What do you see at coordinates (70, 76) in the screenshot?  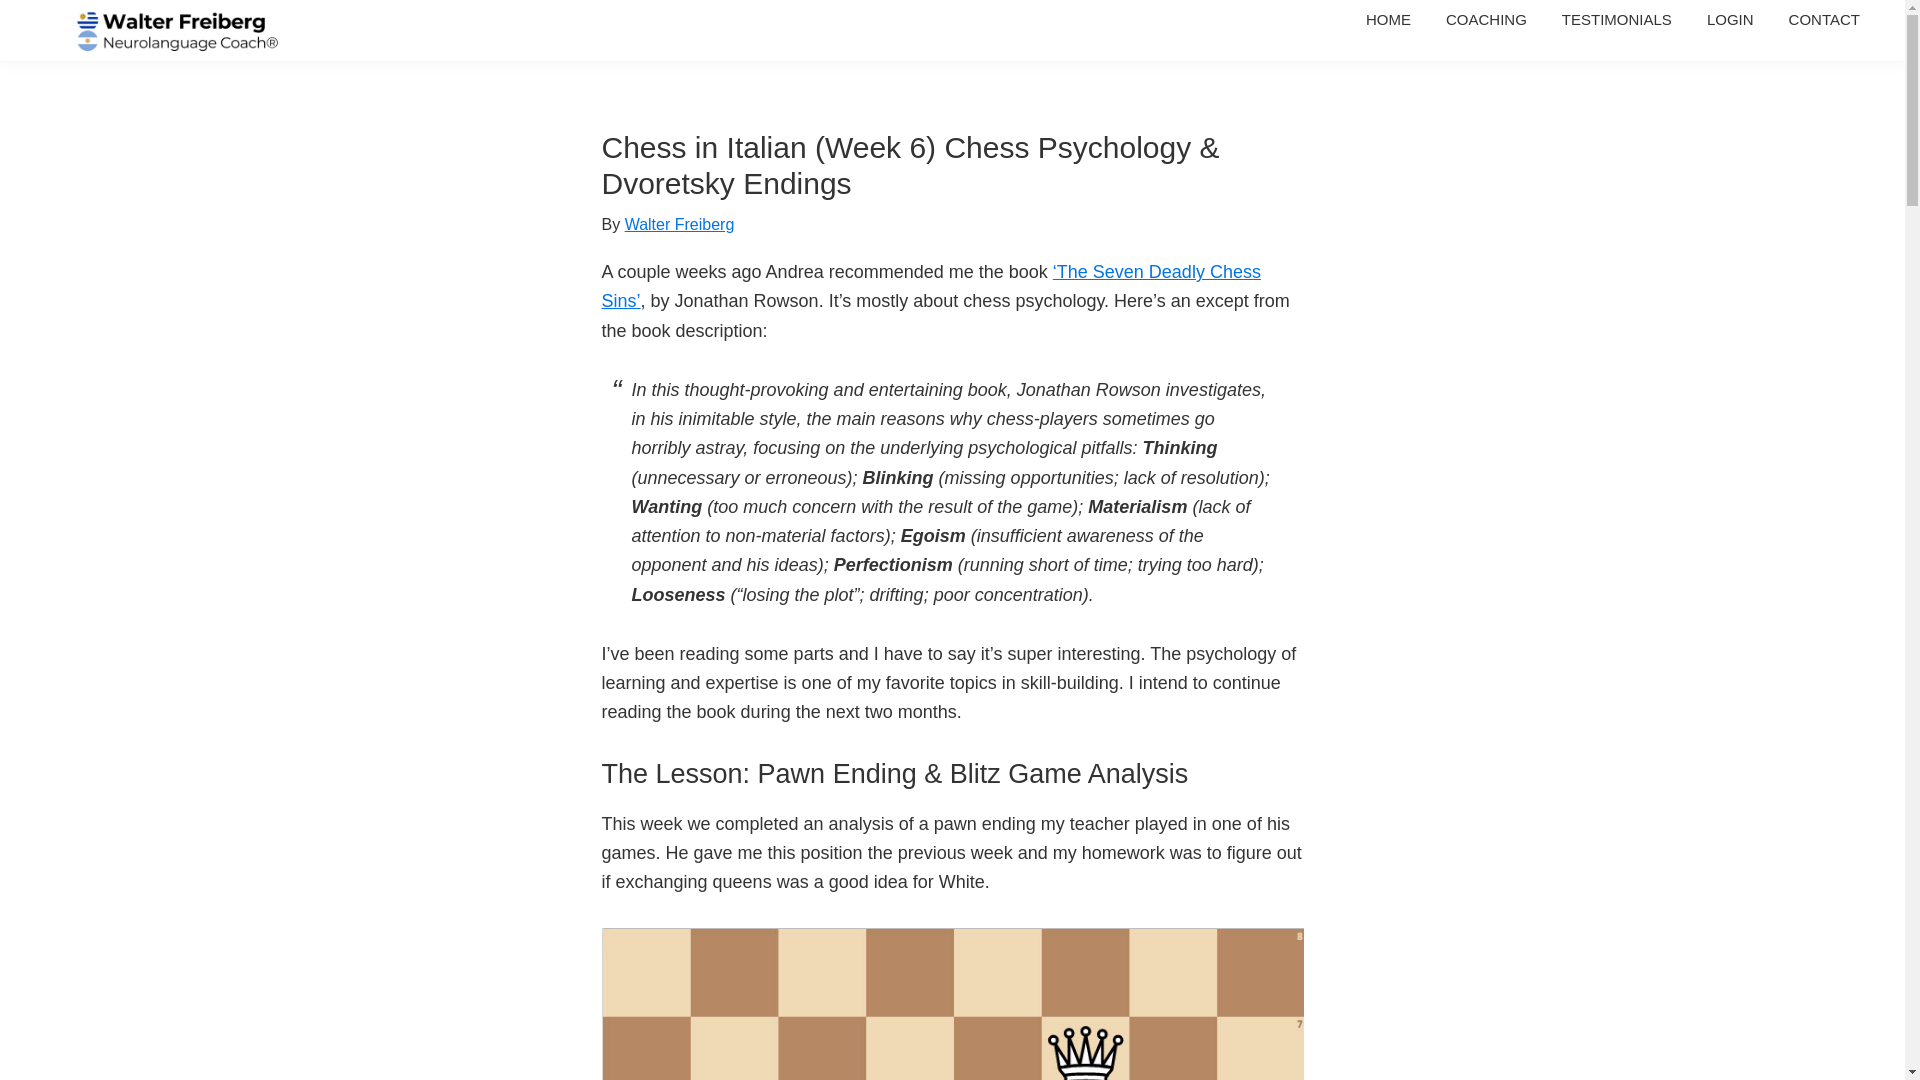 I see `Walter Freiberg` at bounding box center [70, 76].